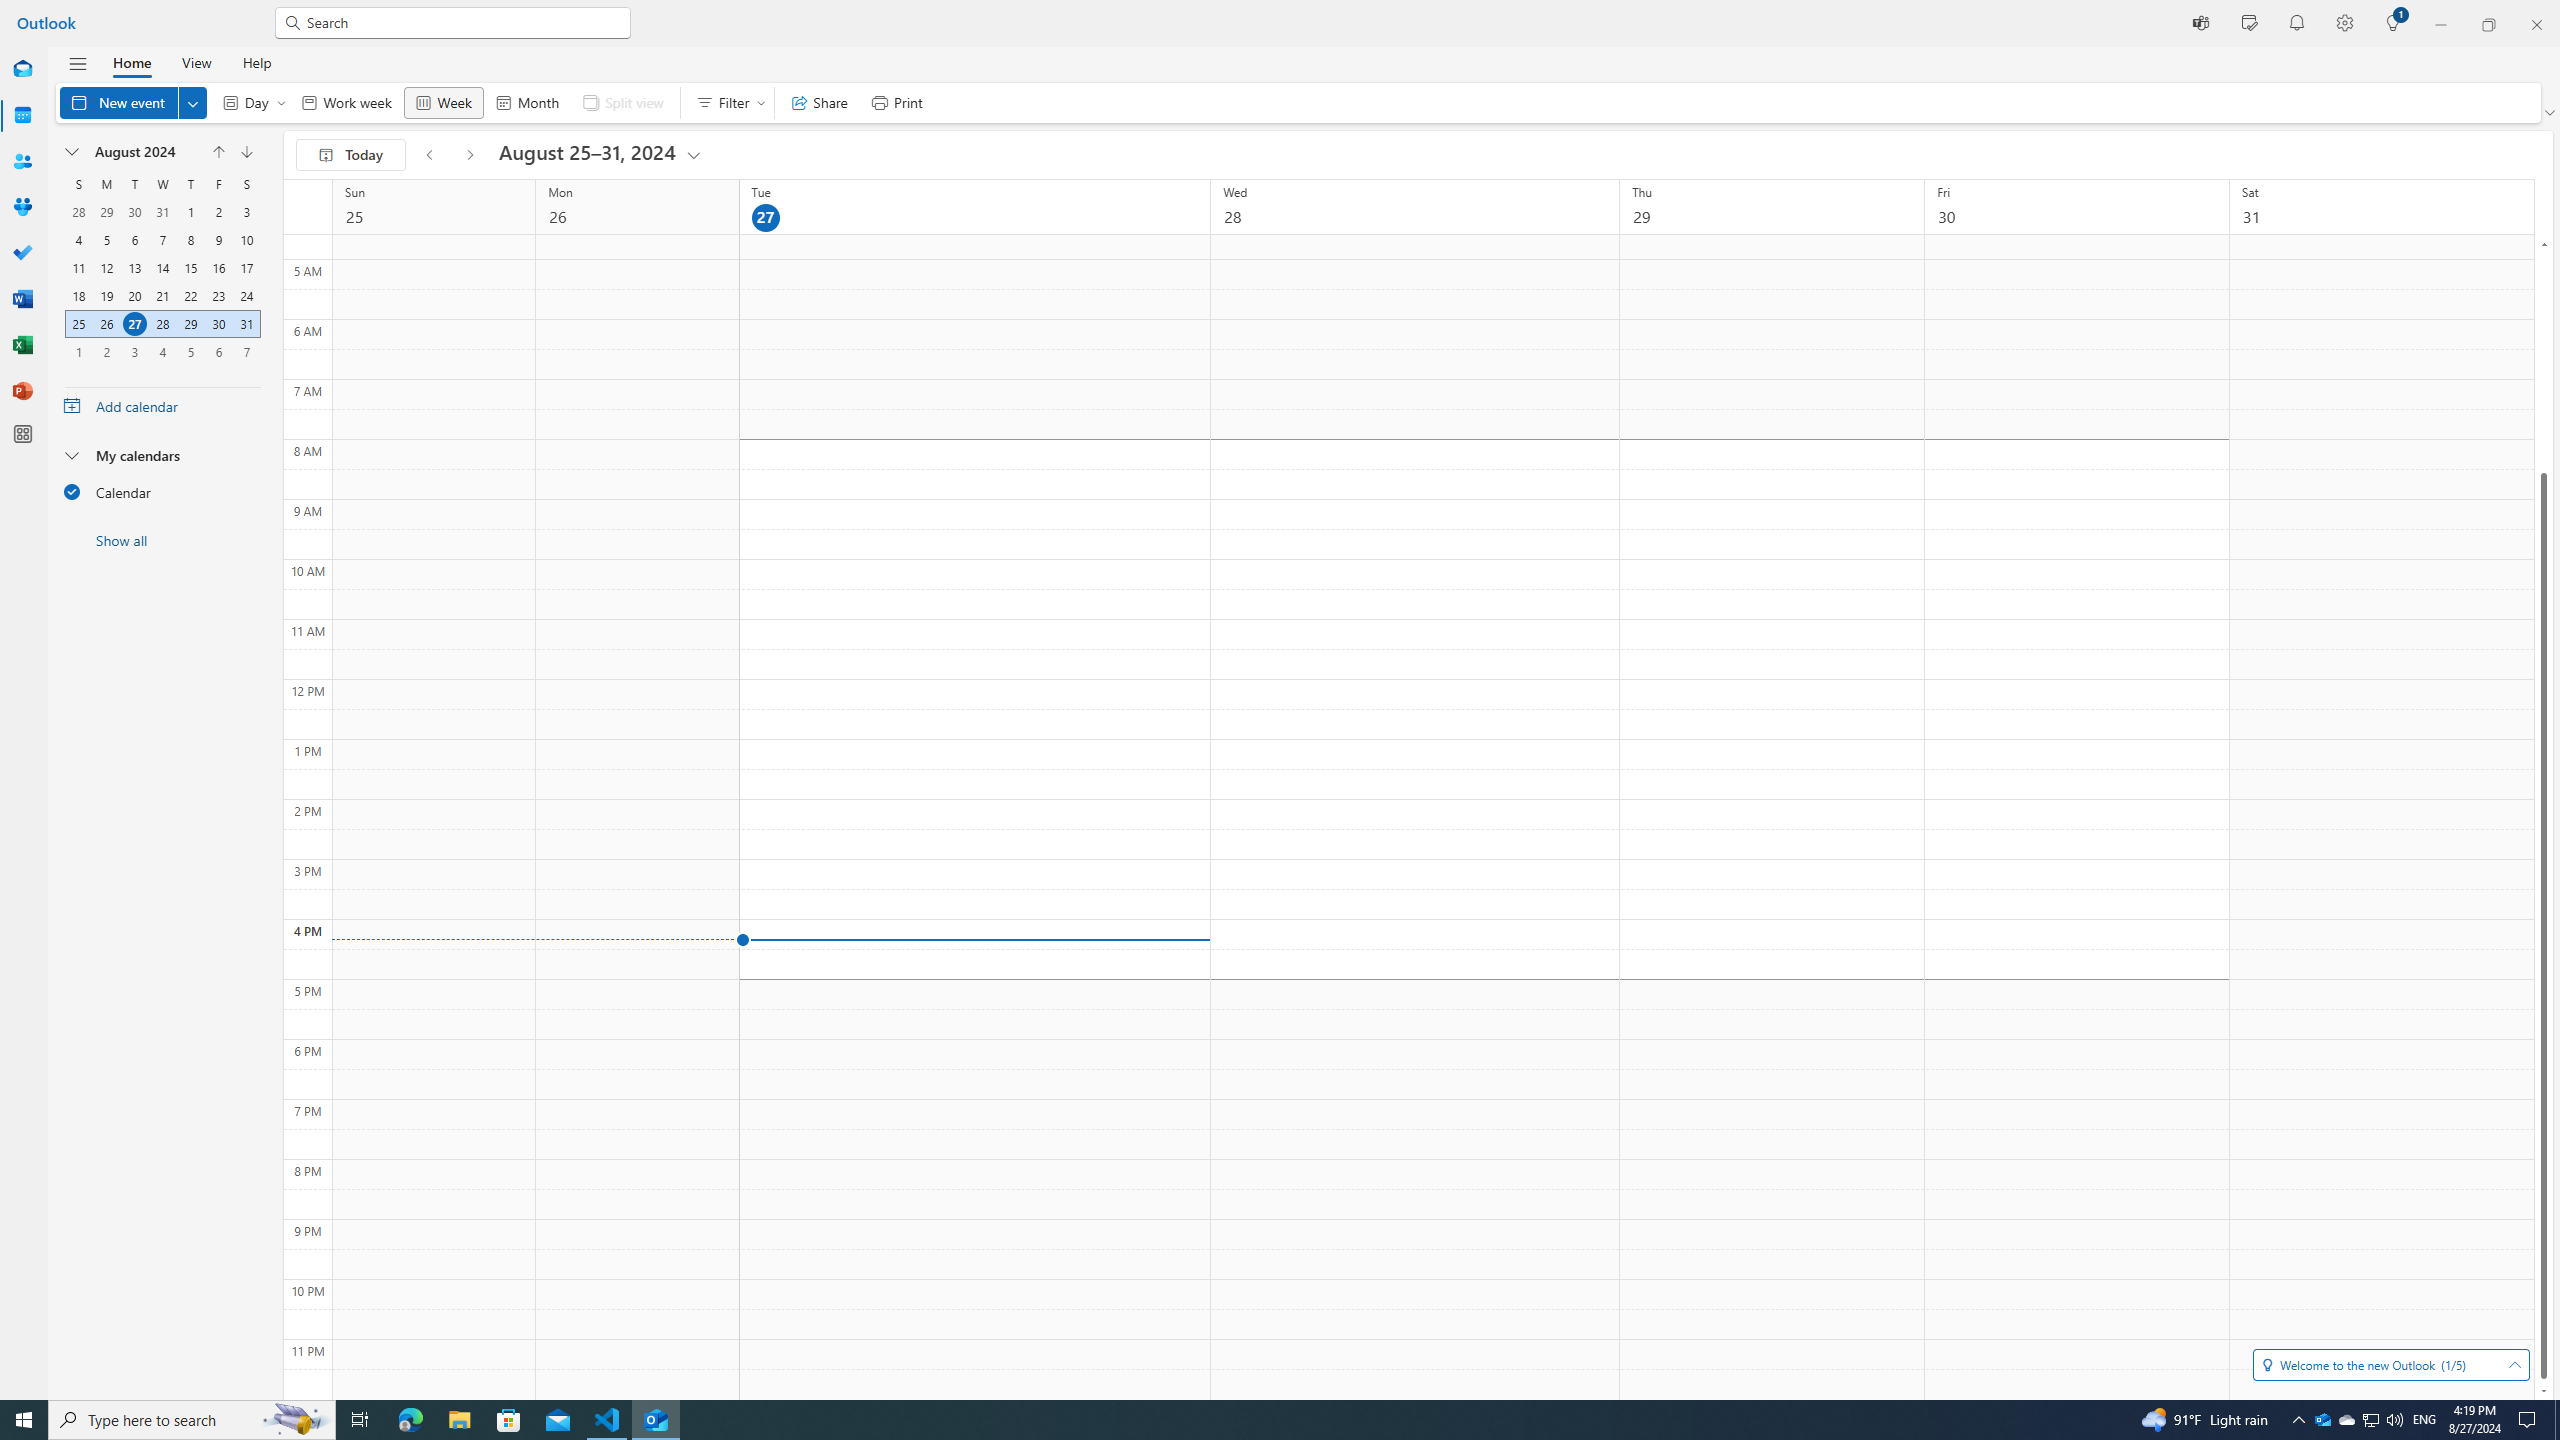  I want to click on 13, August, 2024, so click(134, 268).